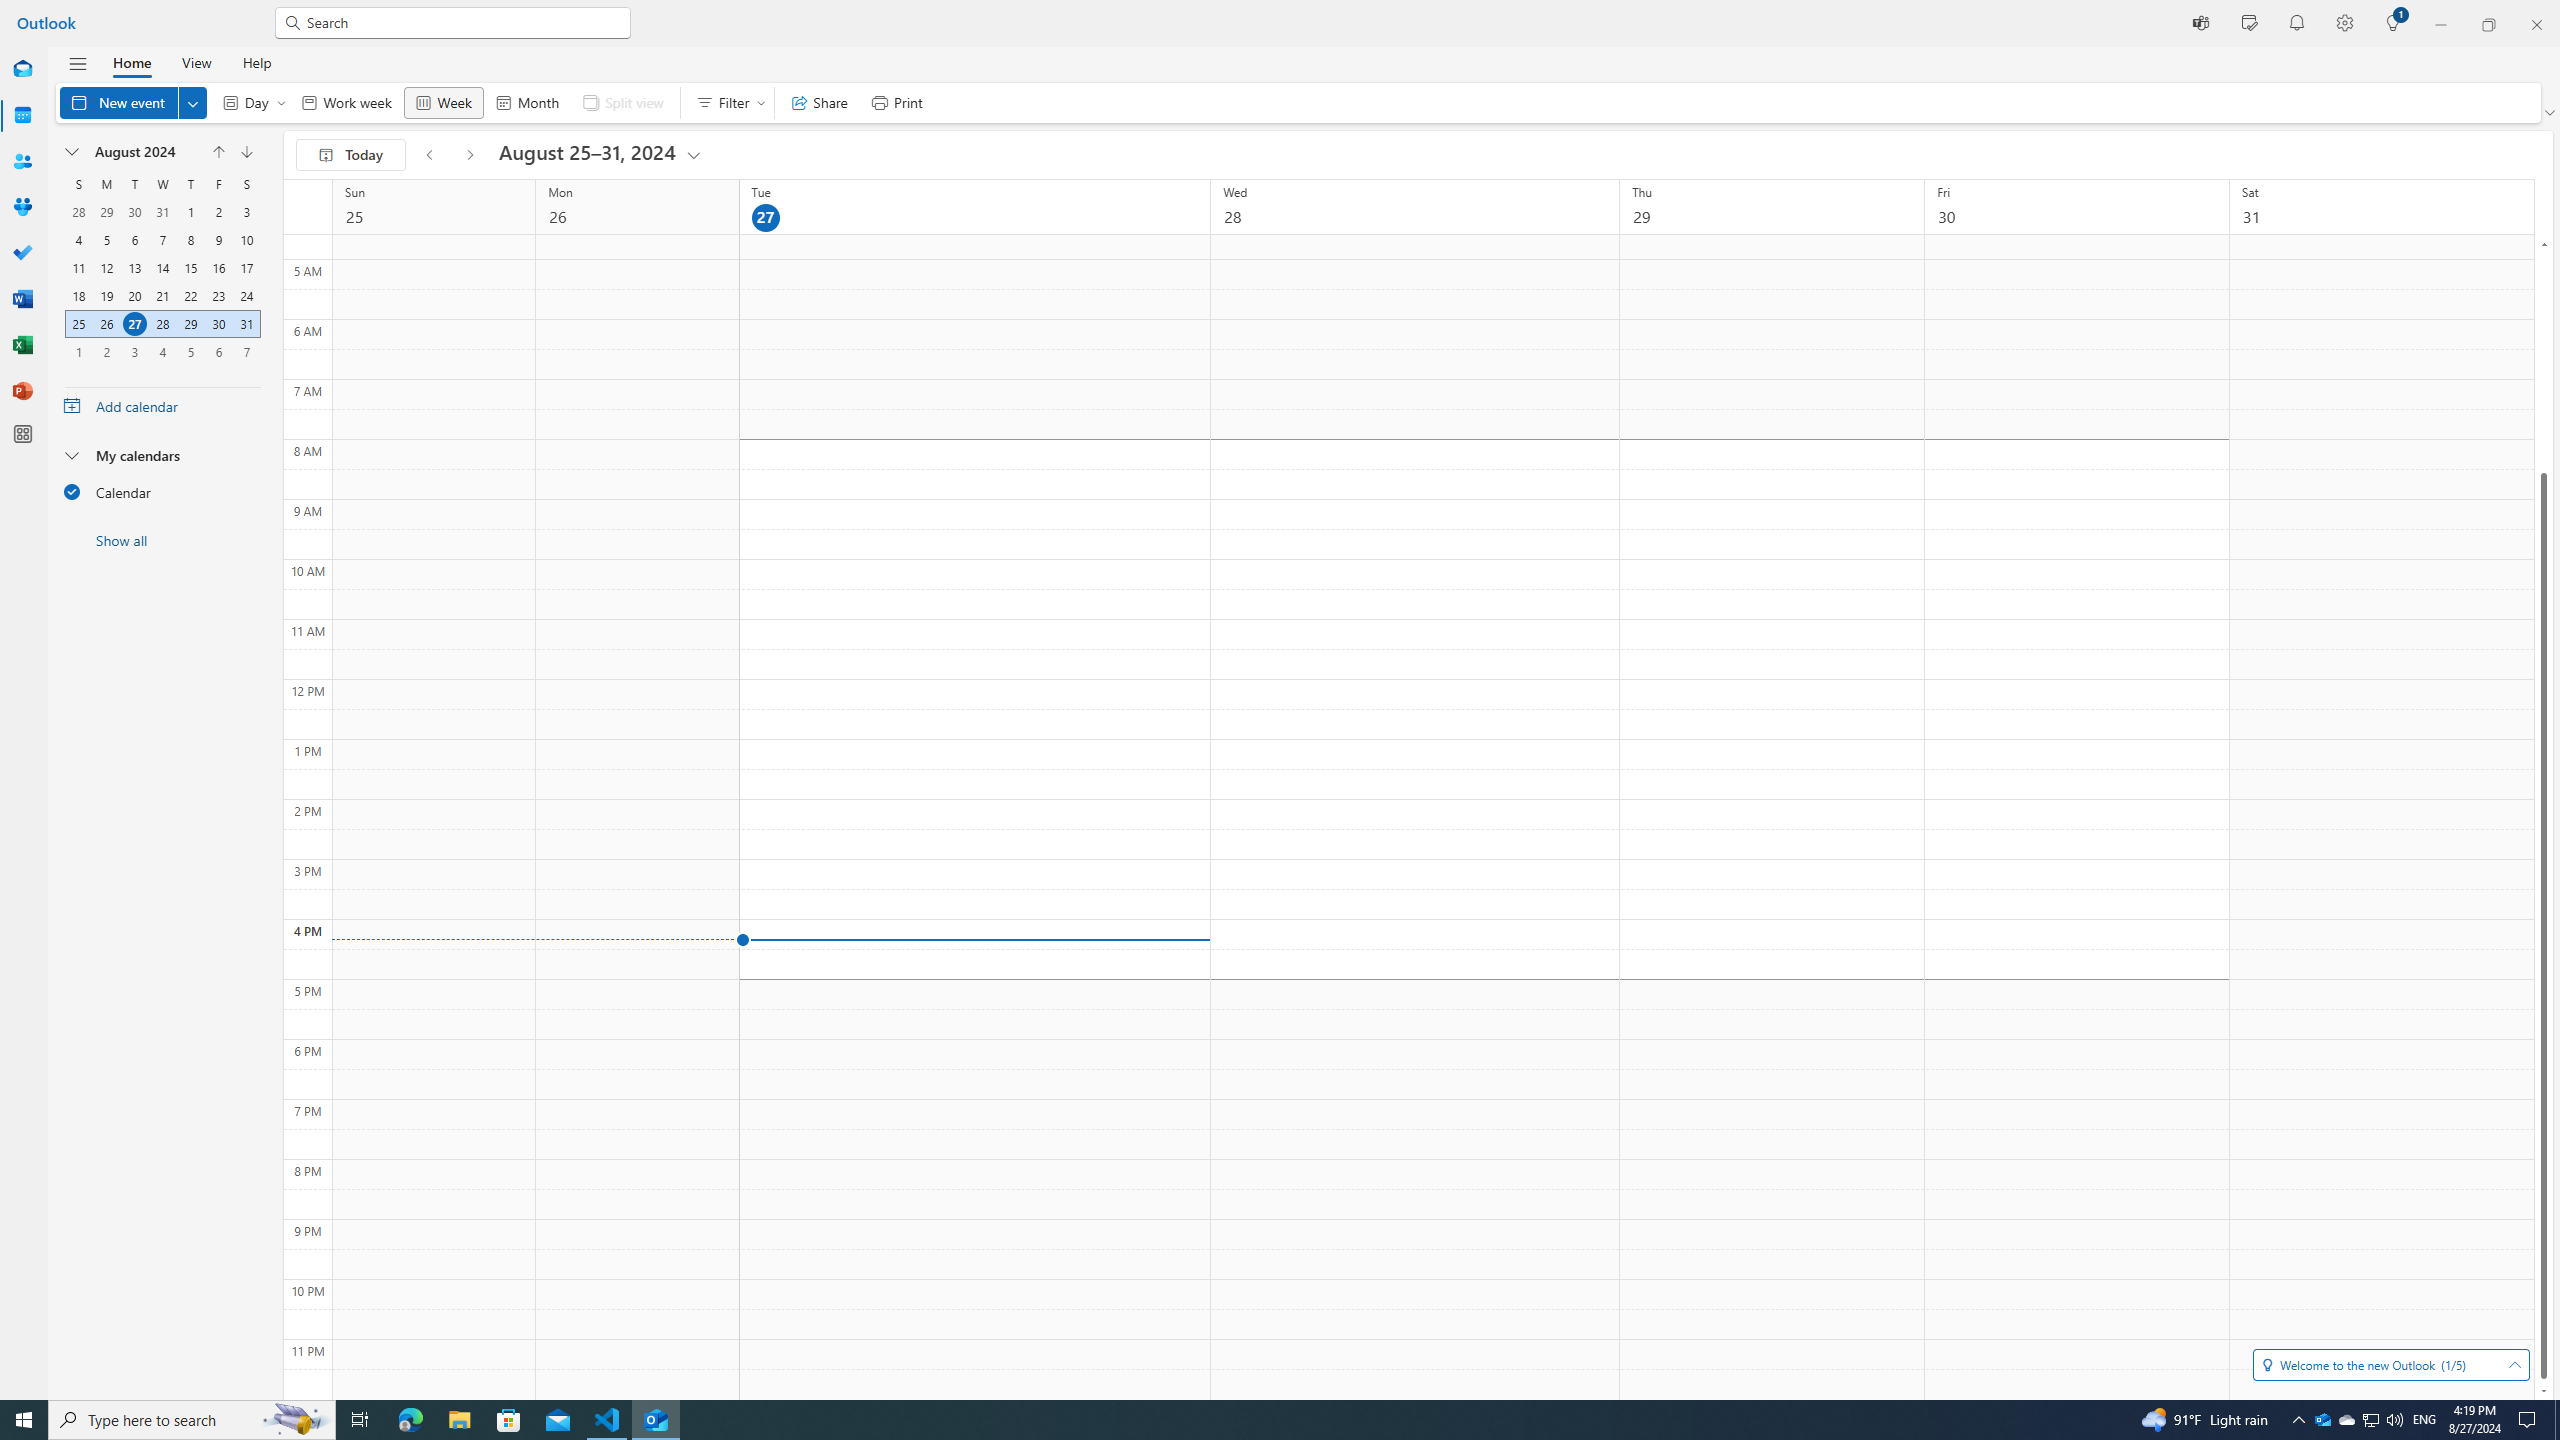  I want to click on 13, August, 2024, so click(134, 268).